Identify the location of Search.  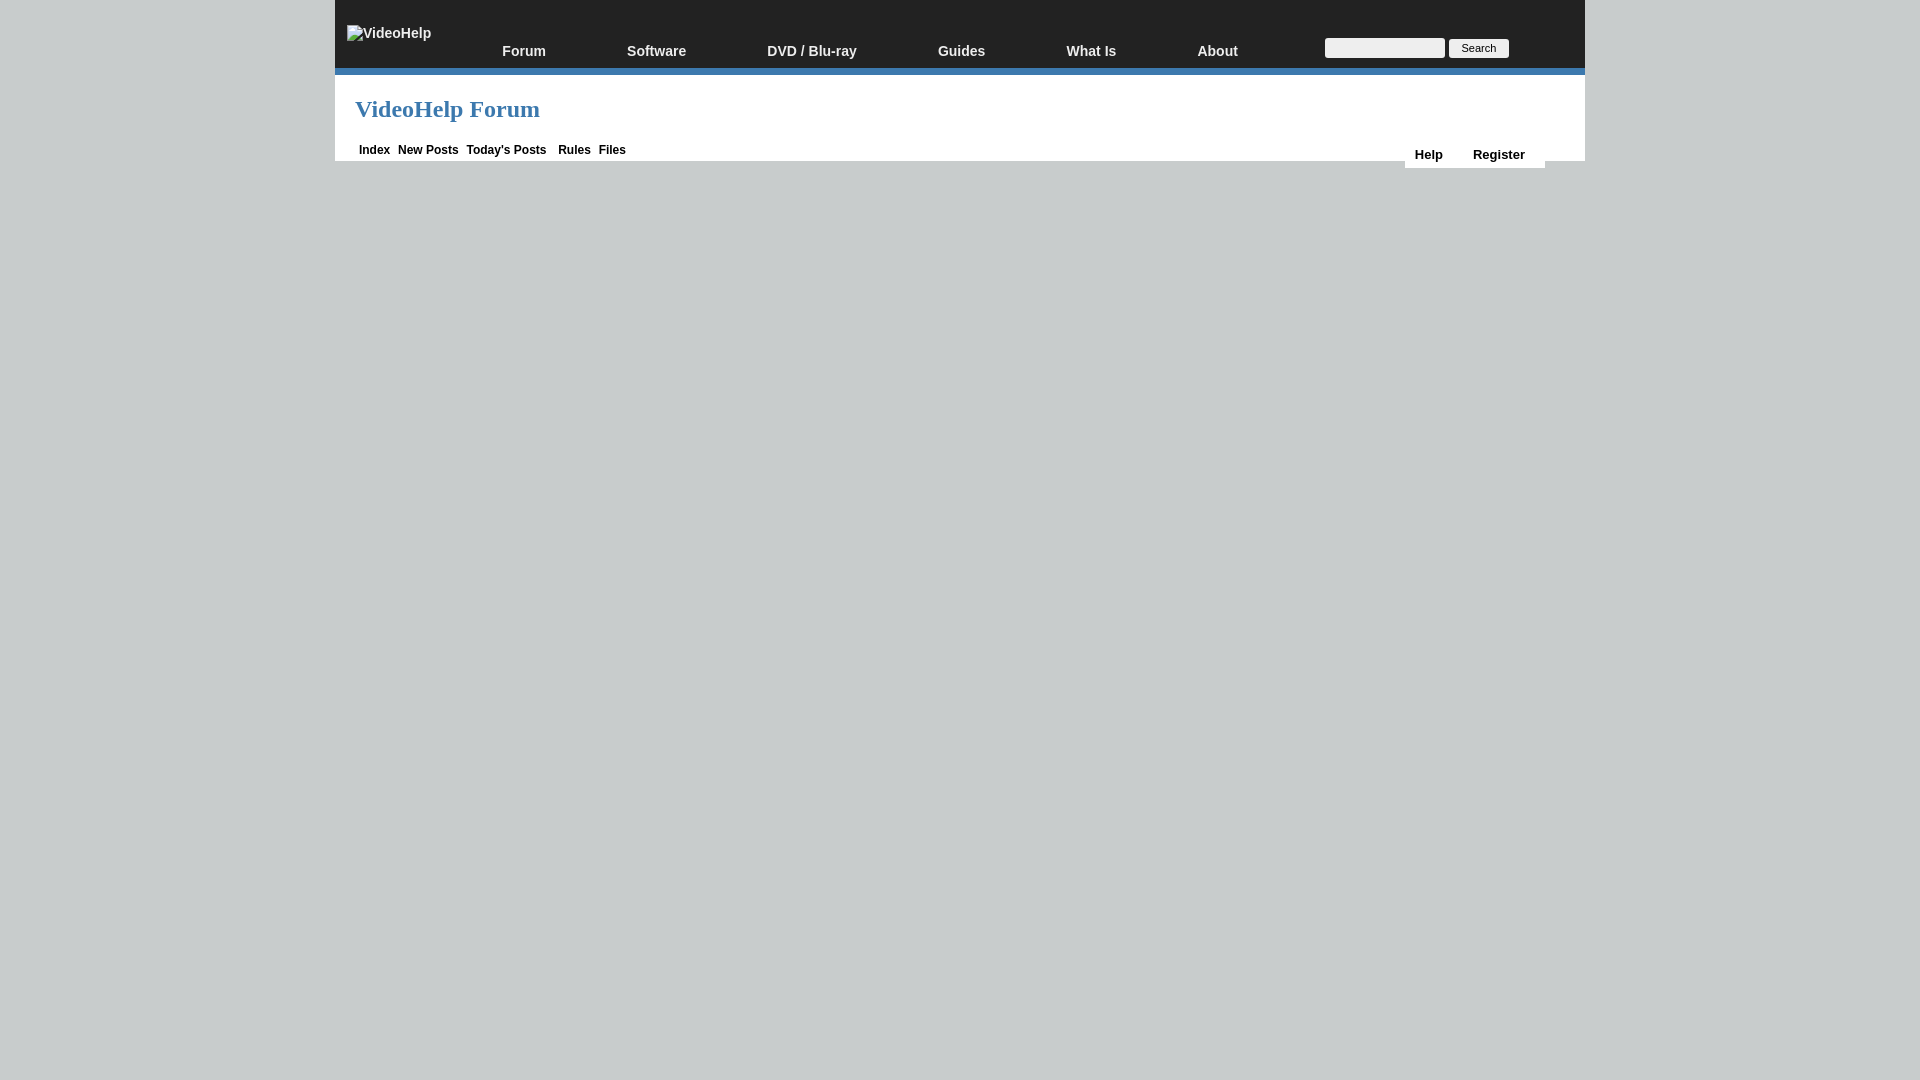
(1479, 47).